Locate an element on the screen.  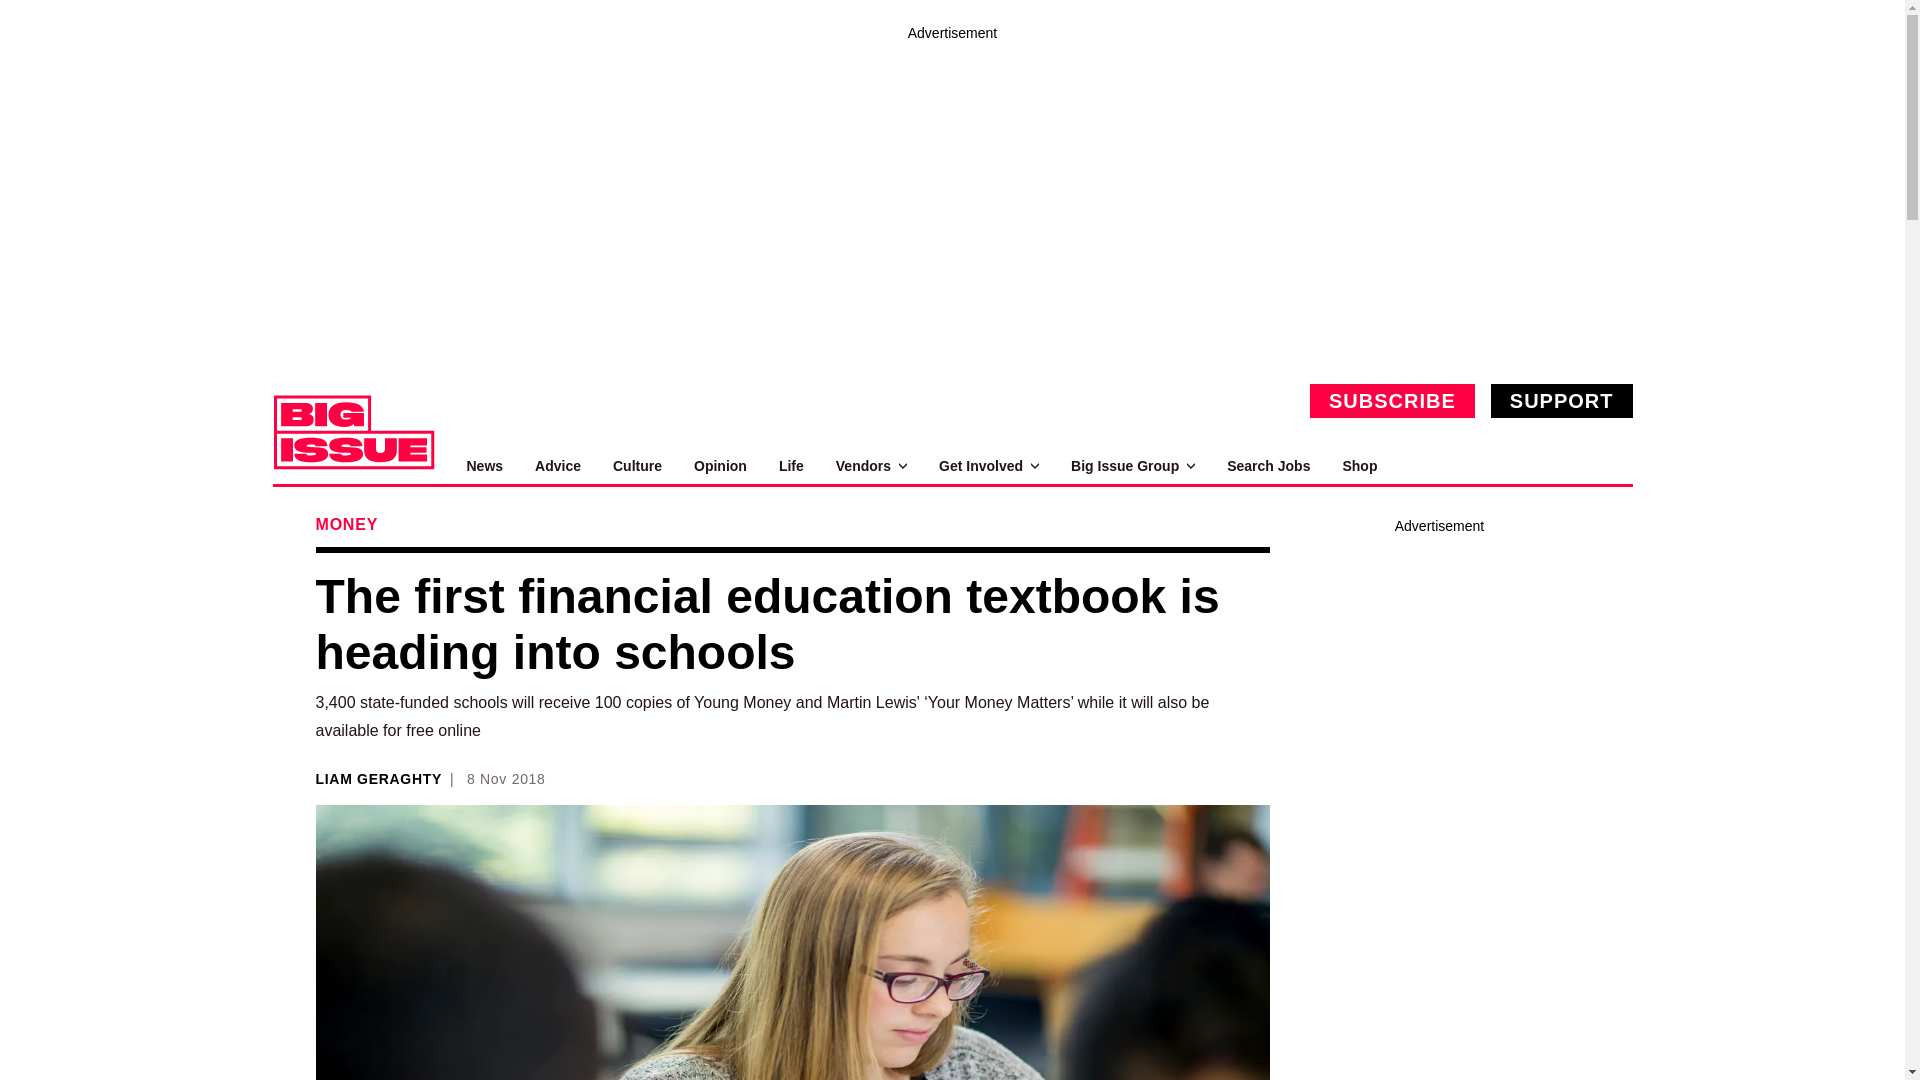
Search is located at coordinates (1610, 466).